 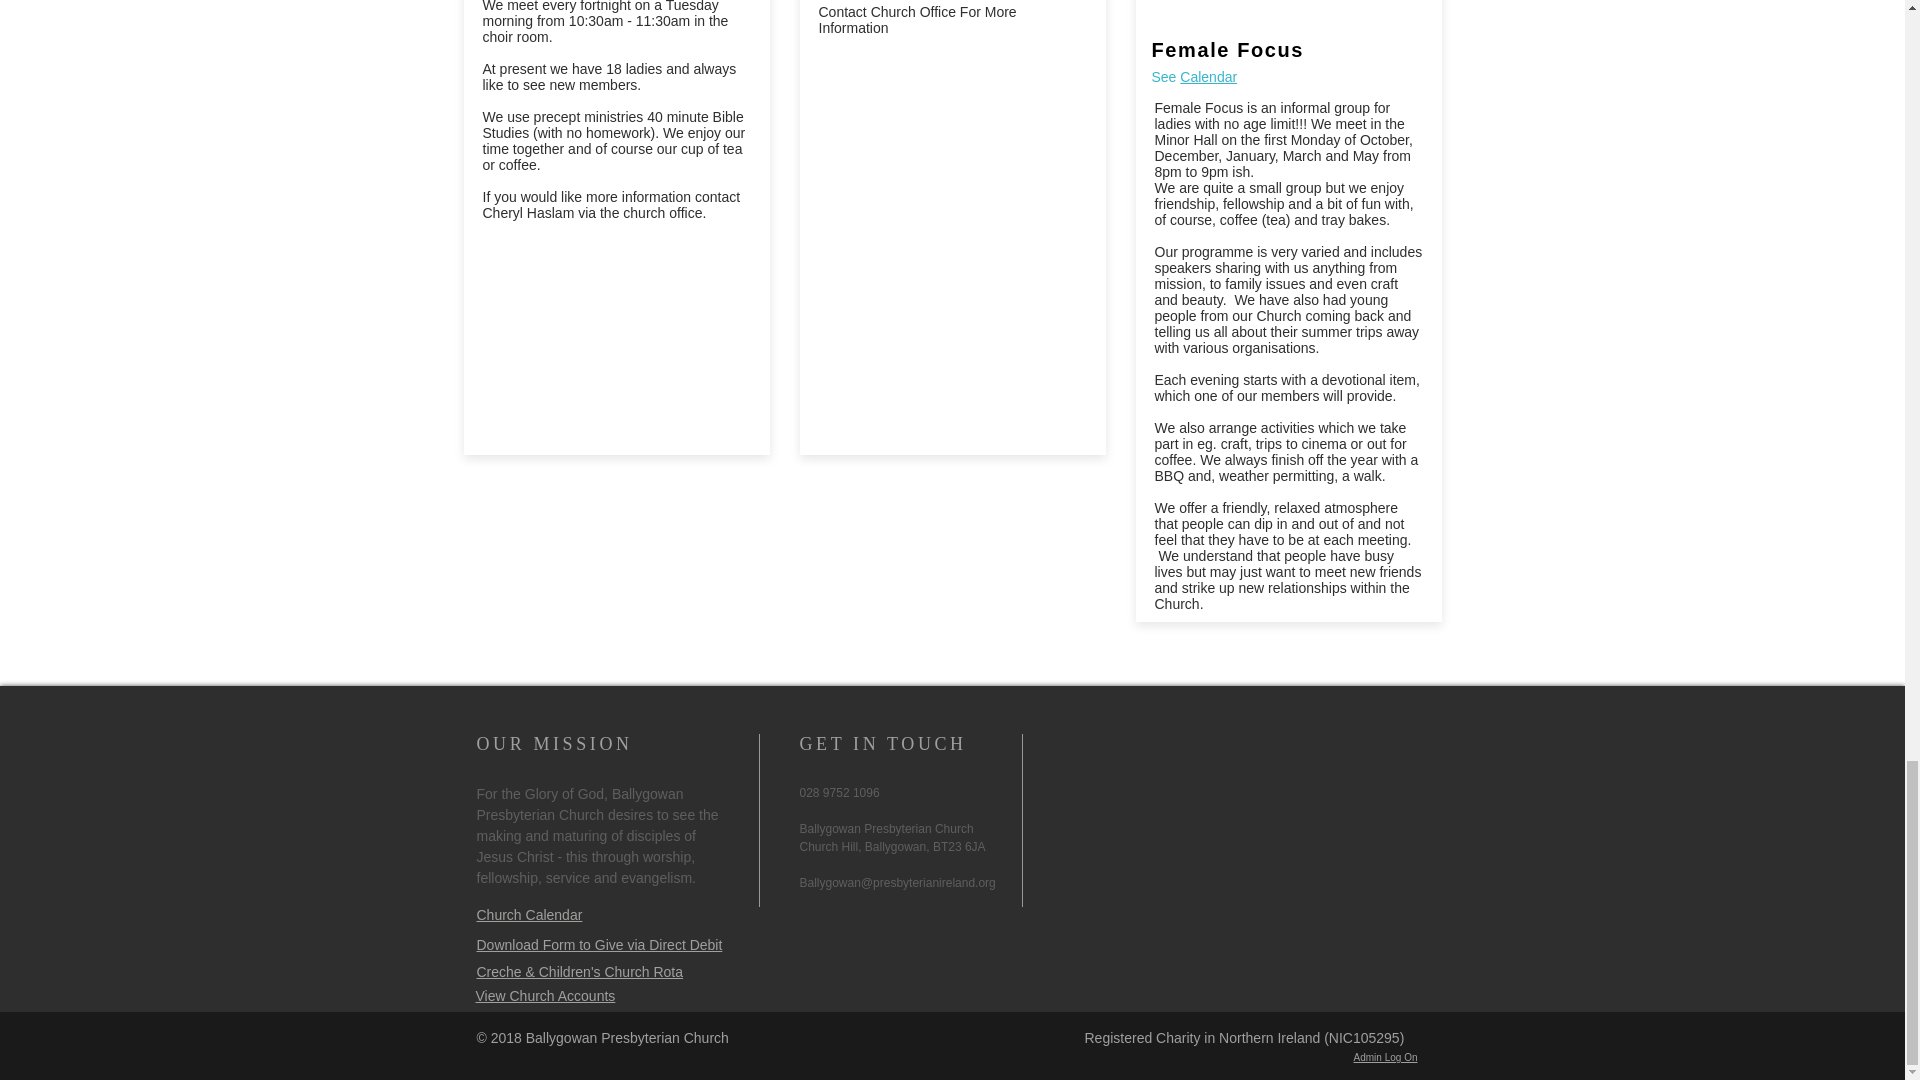 What do you see at coordinates (1386, 1056) in the screenshot?
I see `Admin Log On` at bounding box center [1386, 1056].